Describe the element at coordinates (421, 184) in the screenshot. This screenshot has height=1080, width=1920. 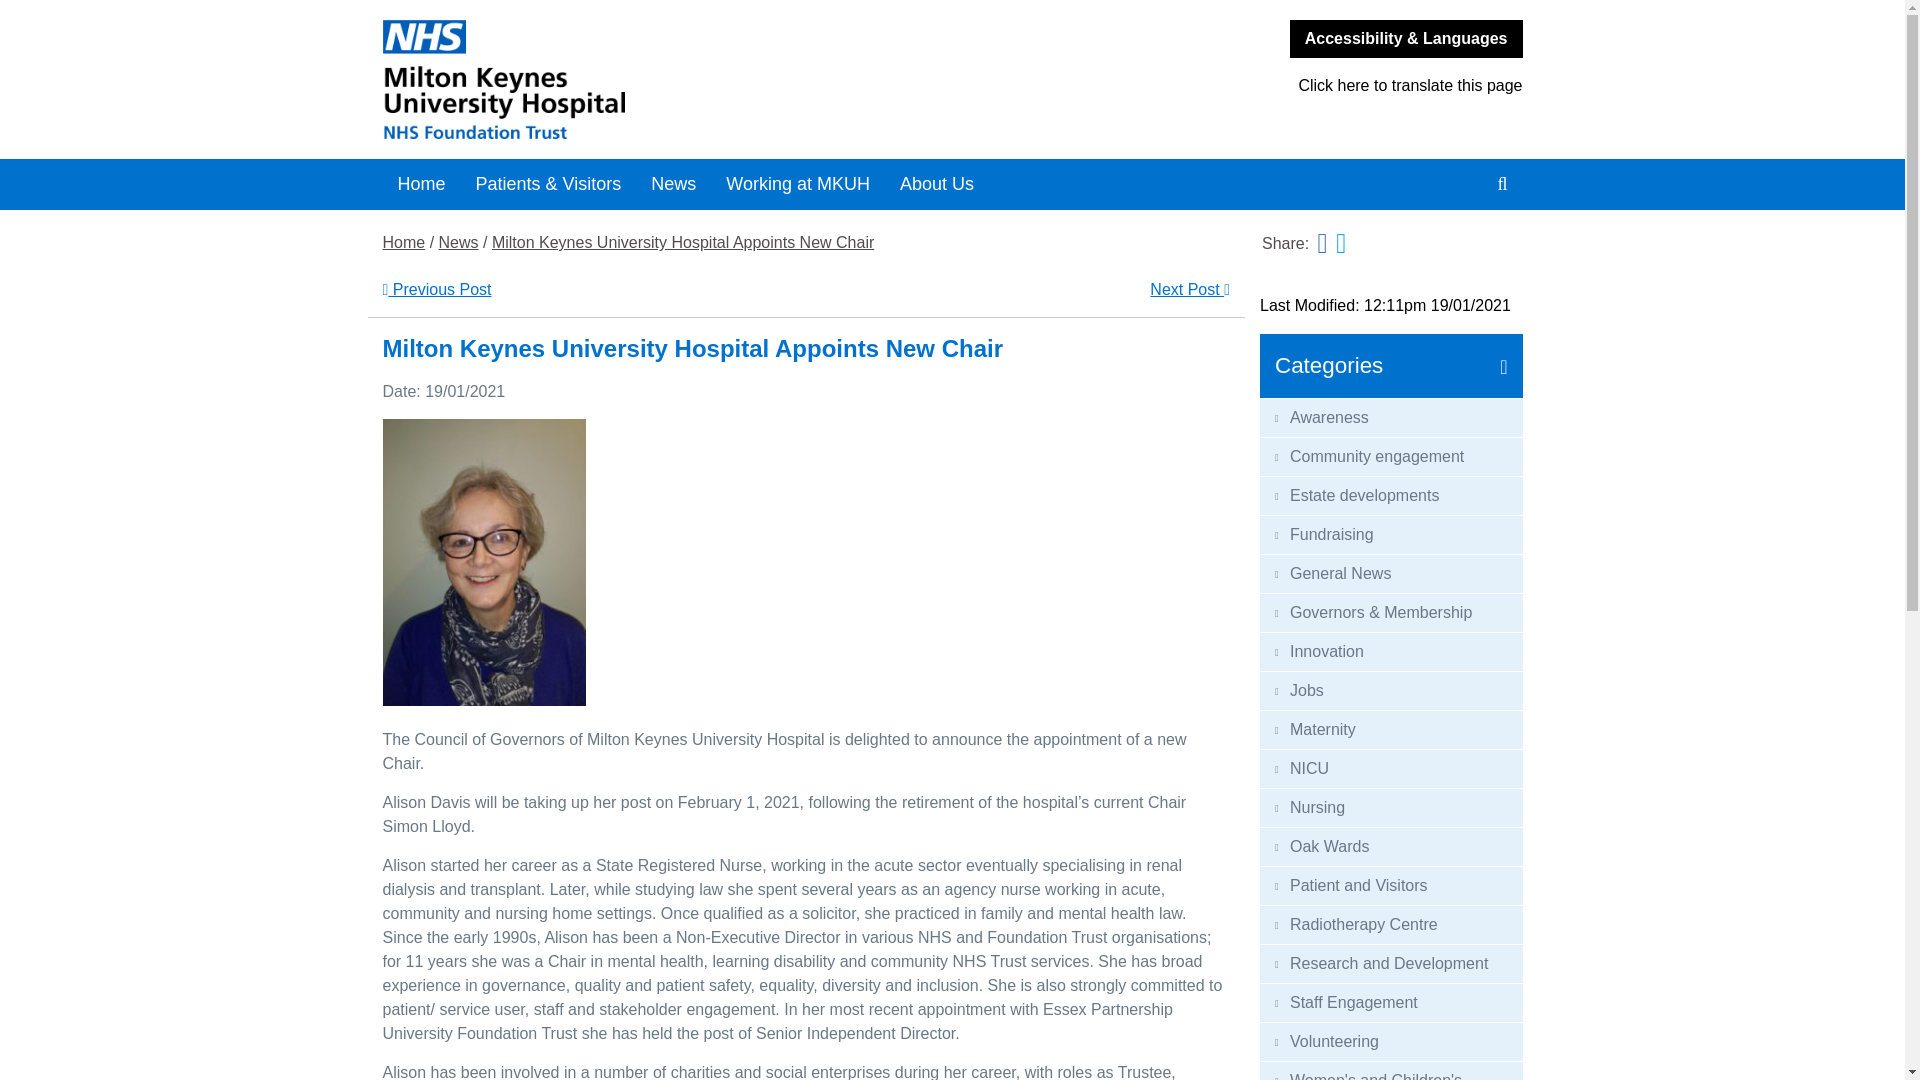
I see `Home` at that location.